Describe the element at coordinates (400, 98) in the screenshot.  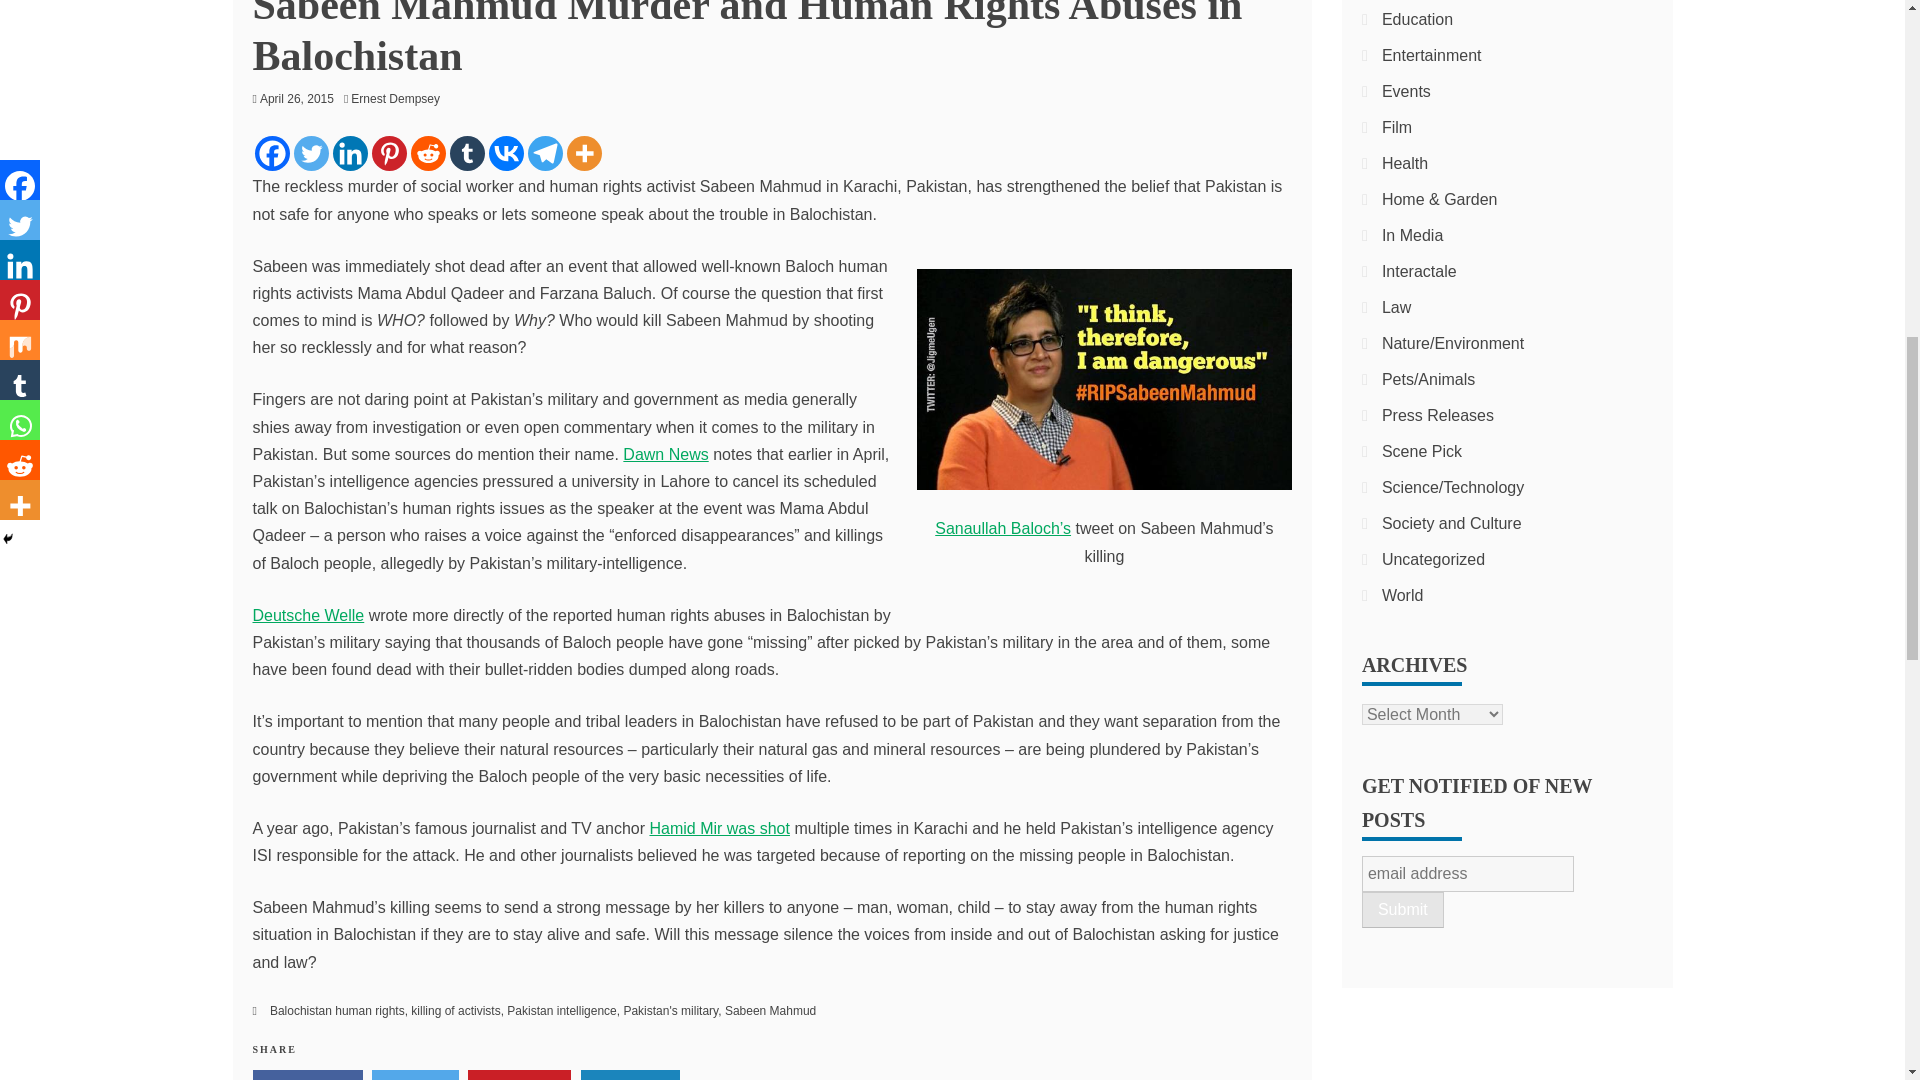
I see `Ernest Dempsey` at that location.